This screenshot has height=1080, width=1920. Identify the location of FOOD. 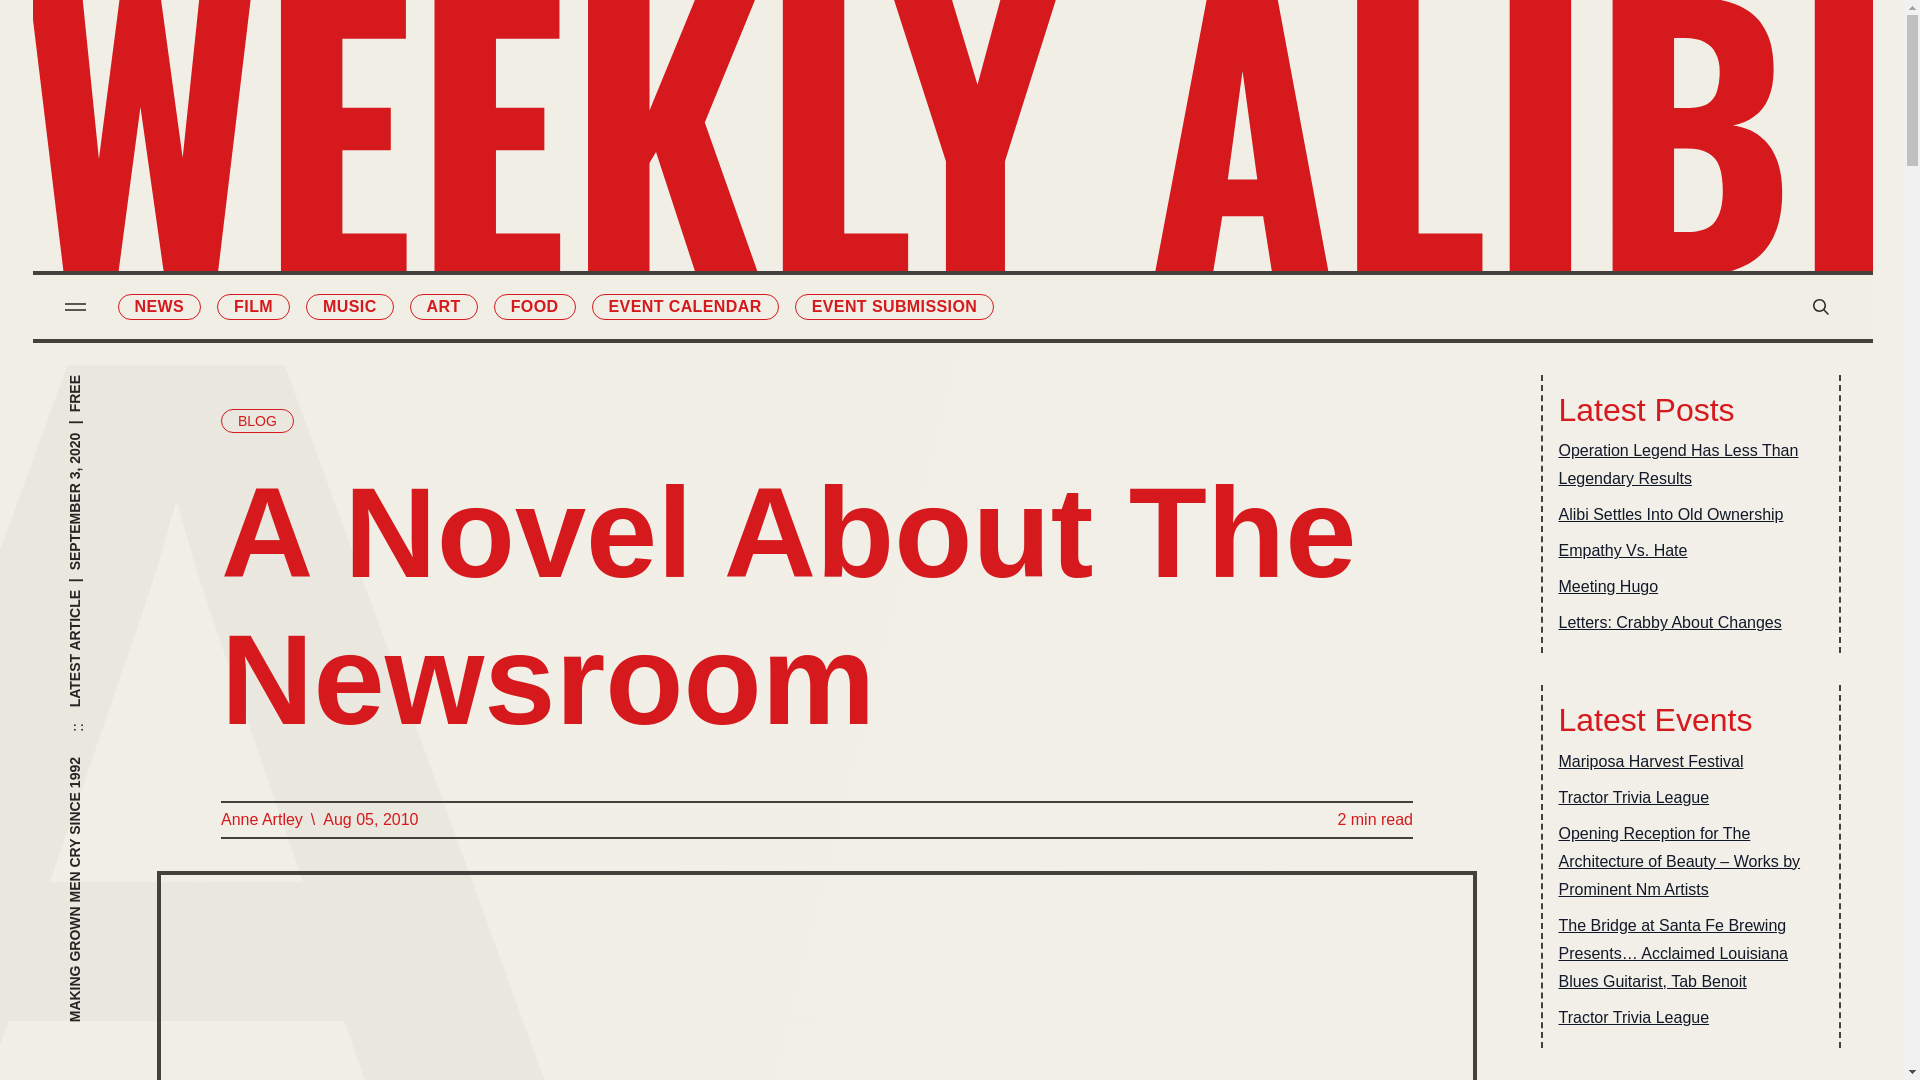
(534, 306).